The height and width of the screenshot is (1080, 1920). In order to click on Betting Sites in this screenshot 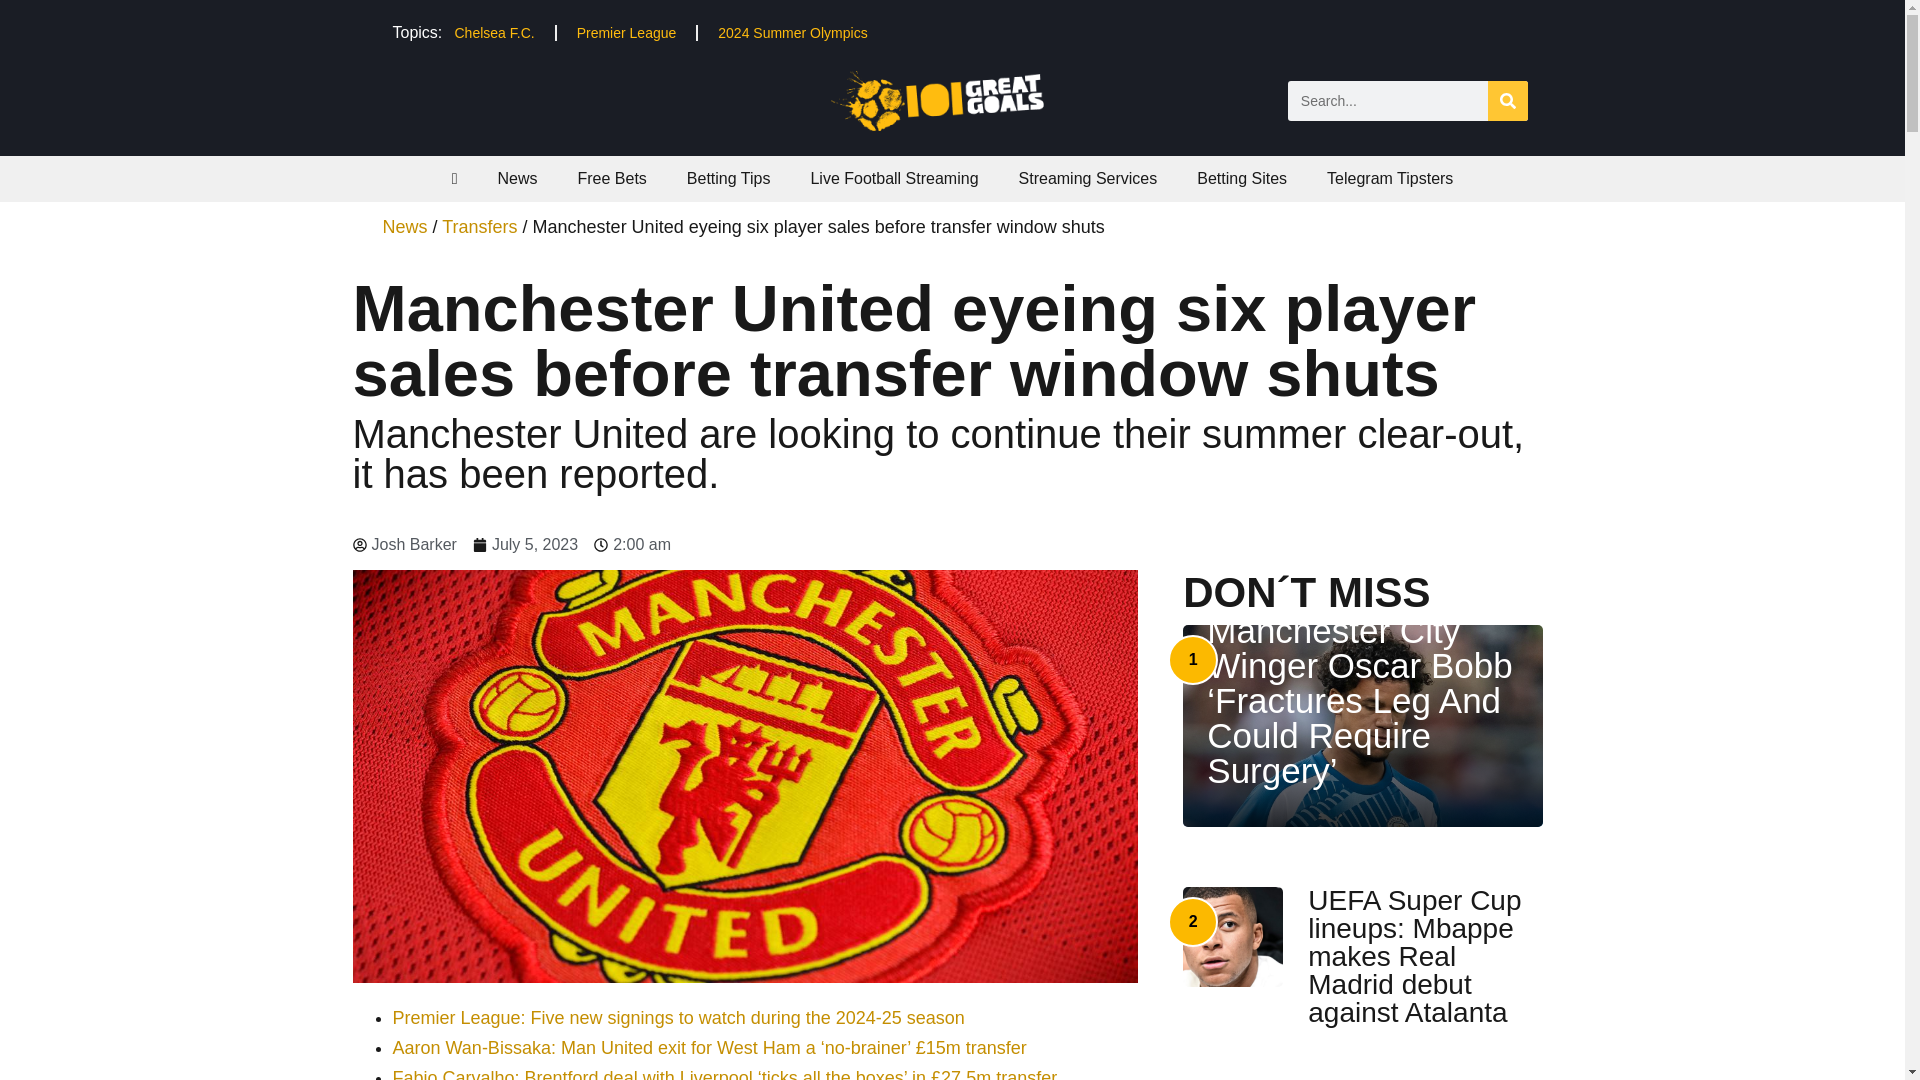, I will do `click(1242, 178)`.